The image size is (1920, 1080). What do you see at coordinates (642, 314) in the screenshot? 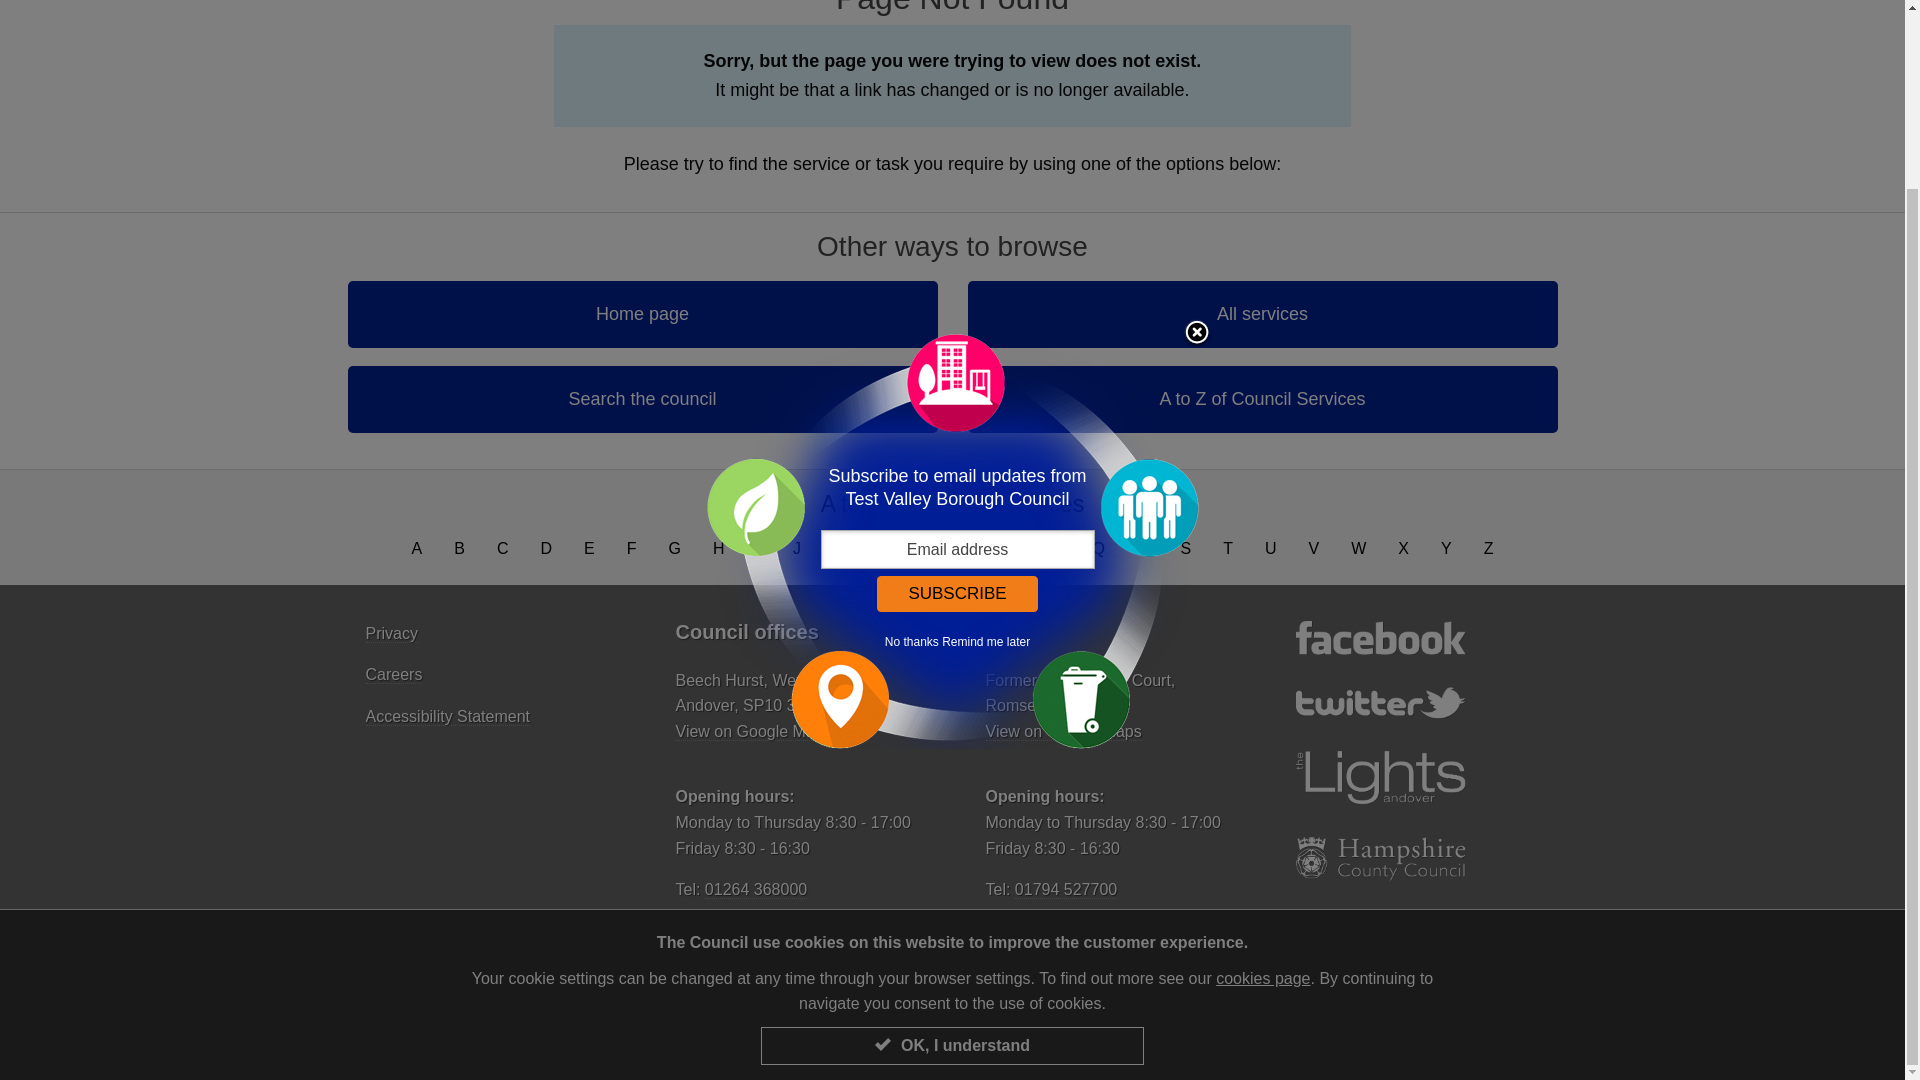
I see `Home page` at bounding box center [642, 314].